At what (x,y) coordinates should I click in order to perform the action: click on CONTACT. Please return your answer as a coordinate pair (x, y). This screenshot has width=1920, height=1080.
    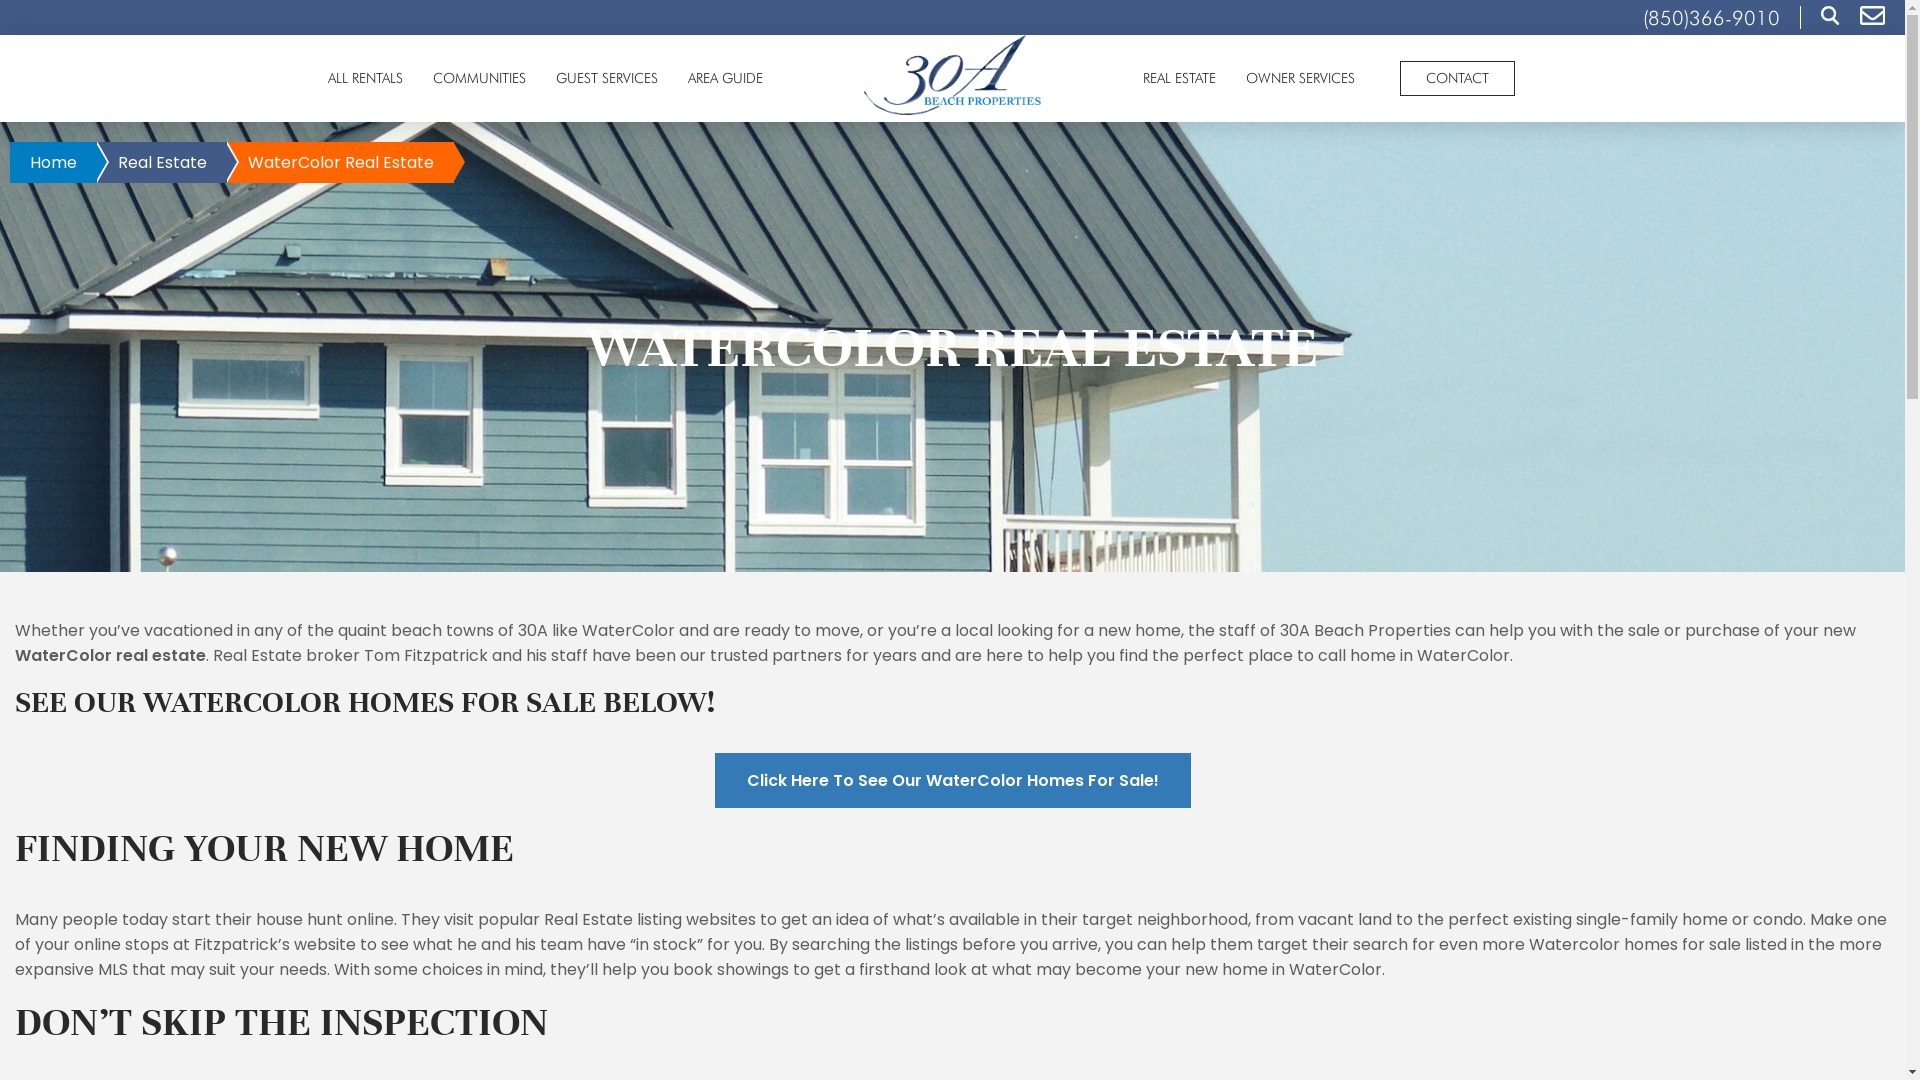
    Looking at the image, I should click on (1458, 78).